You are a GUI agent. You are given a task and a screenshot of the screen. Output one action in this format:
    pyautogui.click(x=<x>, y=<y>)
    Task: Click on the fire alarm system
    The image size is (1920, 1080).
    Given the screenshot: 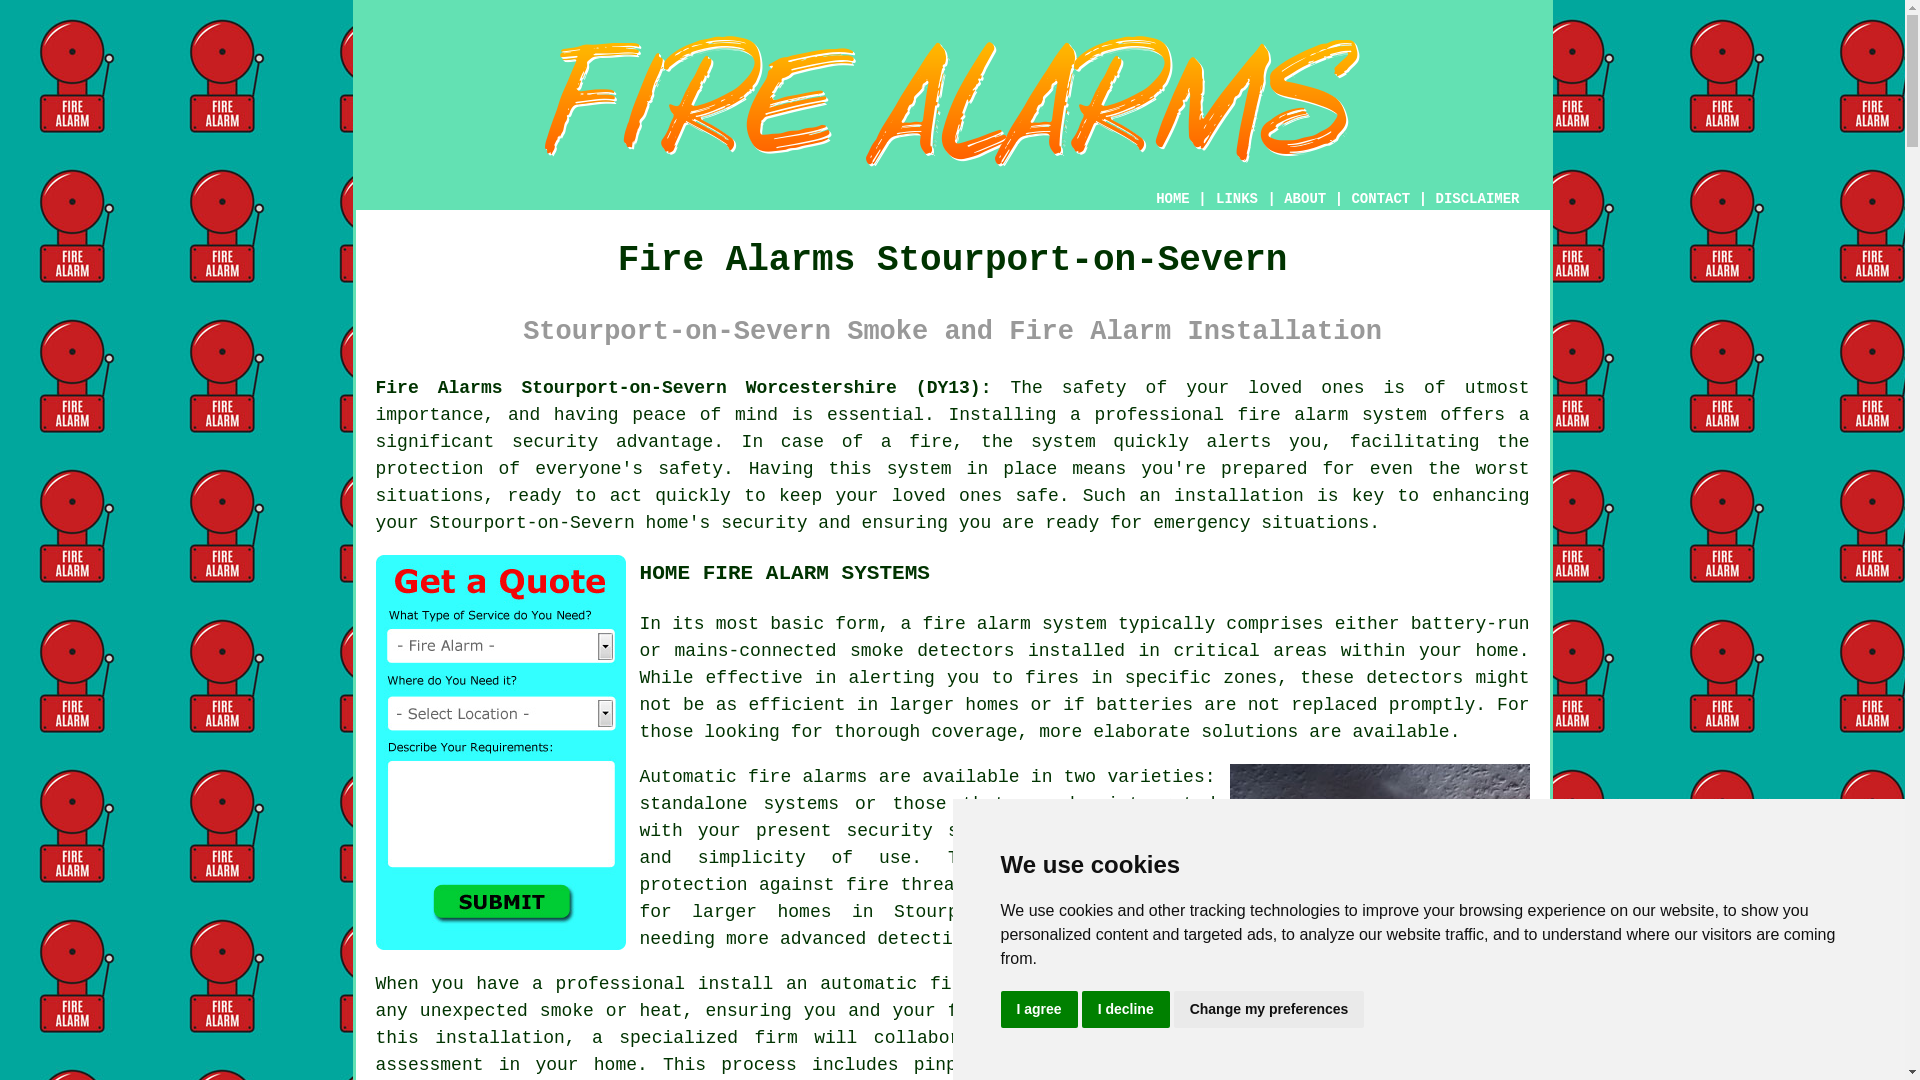 What is the action you would take?
    pyautogui.click(x=1332, y=415)
    